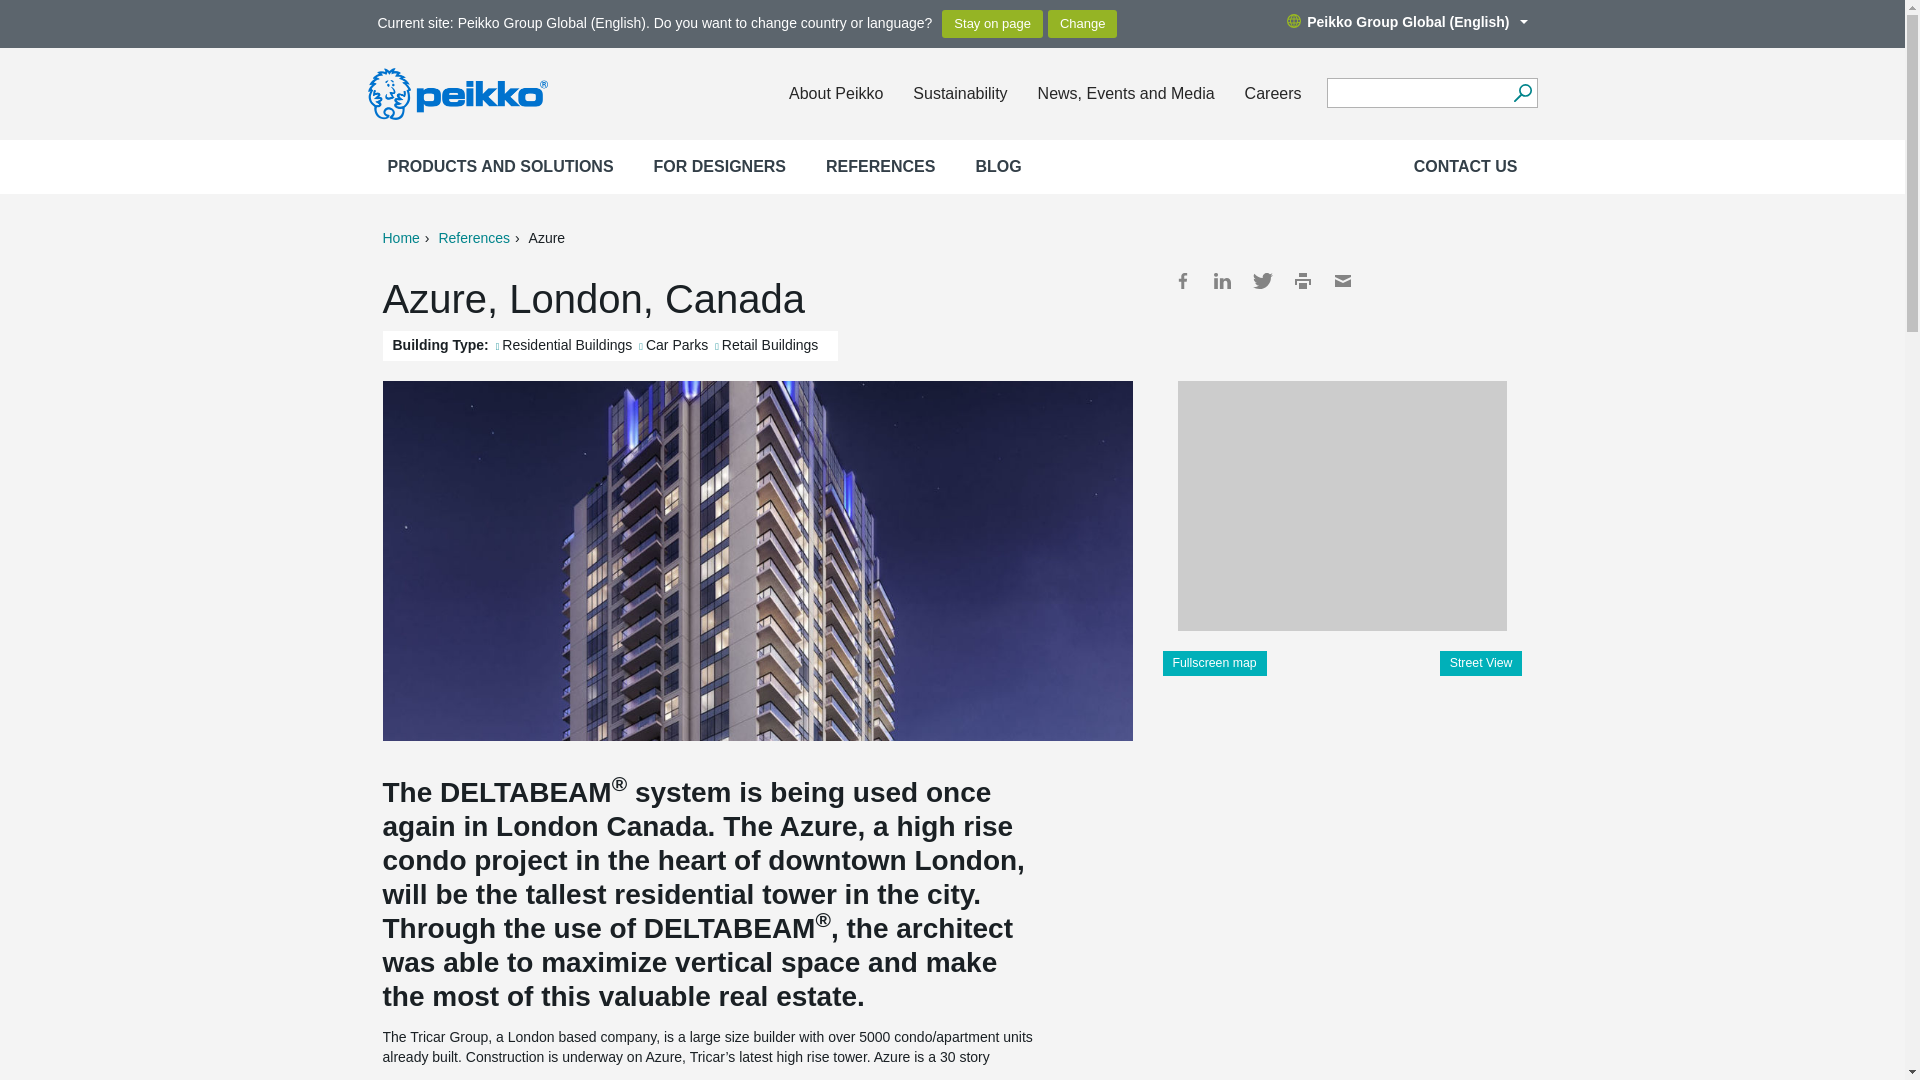 This screenshot has height=1080, width=1920. Describe the element at coordinates (1342, 280) in the screenshot. I see `Email link` at that location.